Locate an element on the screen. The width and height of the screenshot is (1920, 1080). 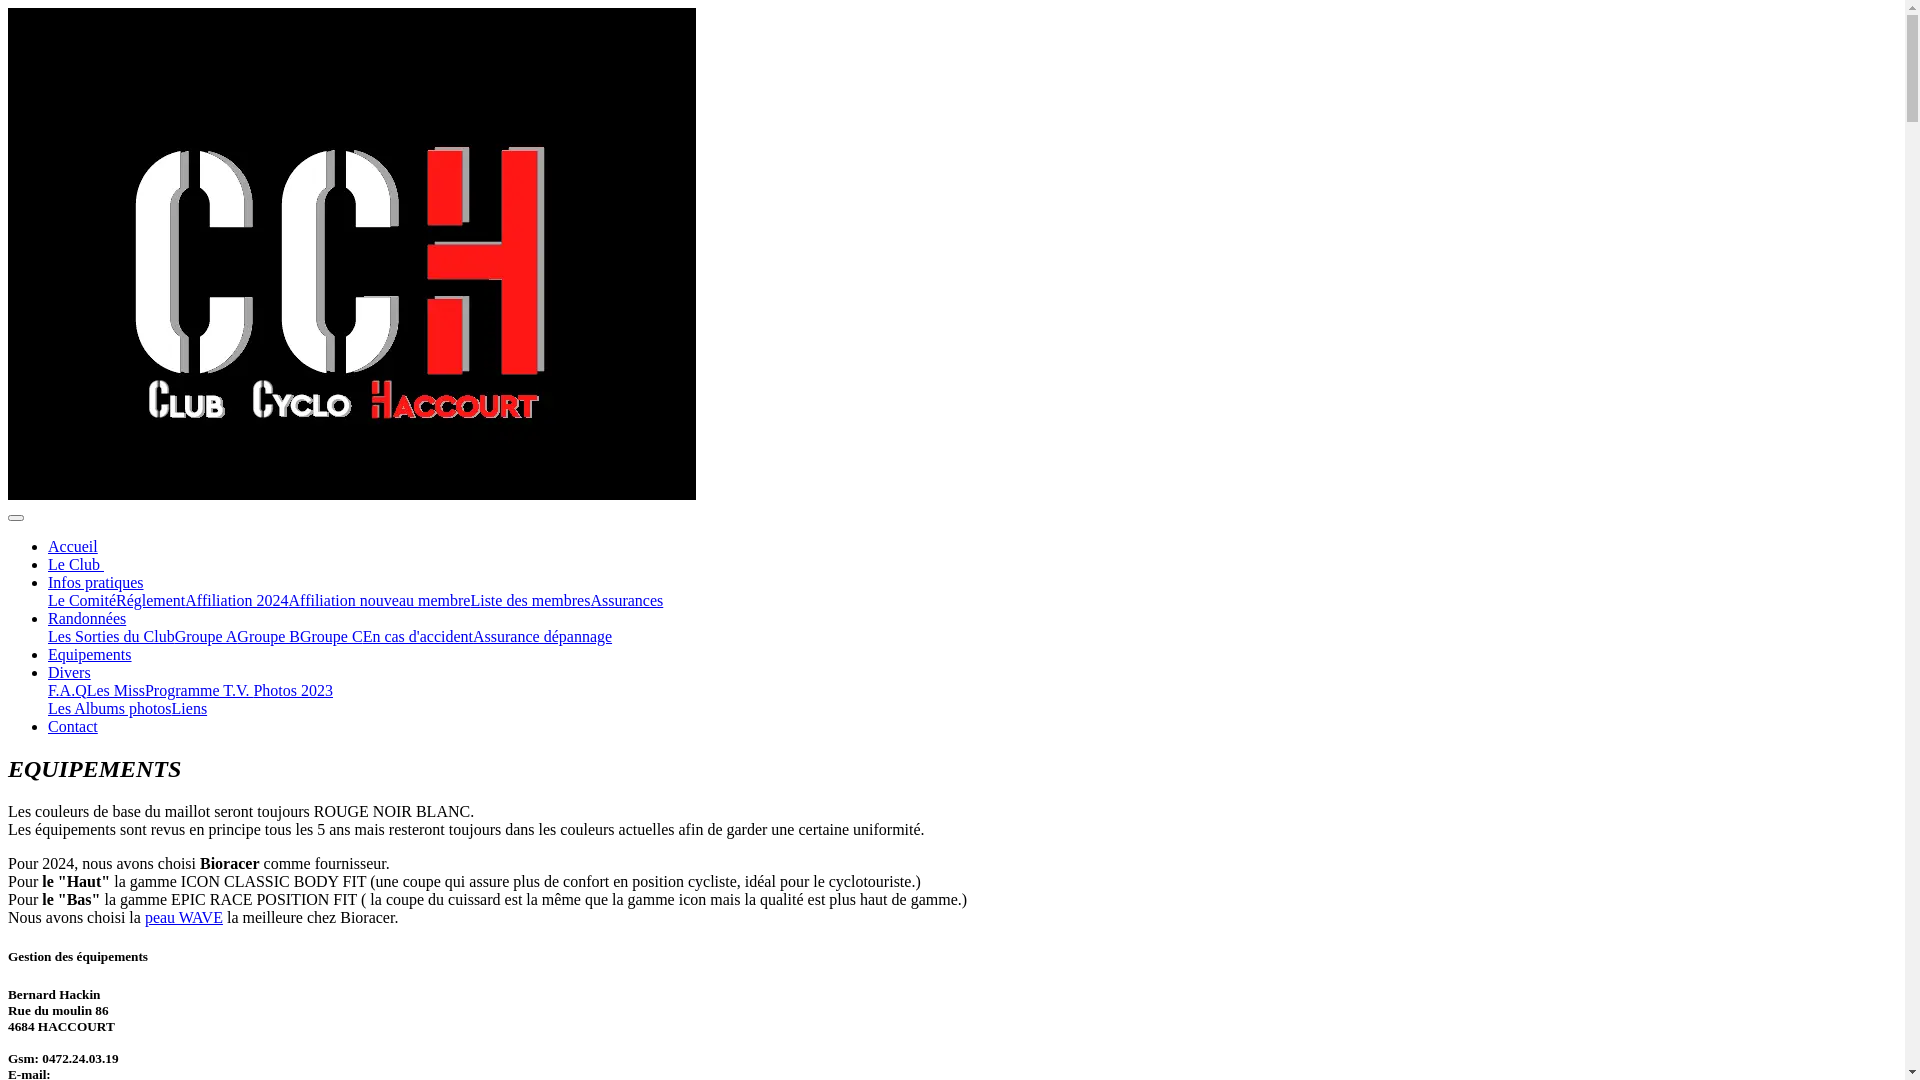
Affiliation nouveau membre is located at coordinates (380, 600).